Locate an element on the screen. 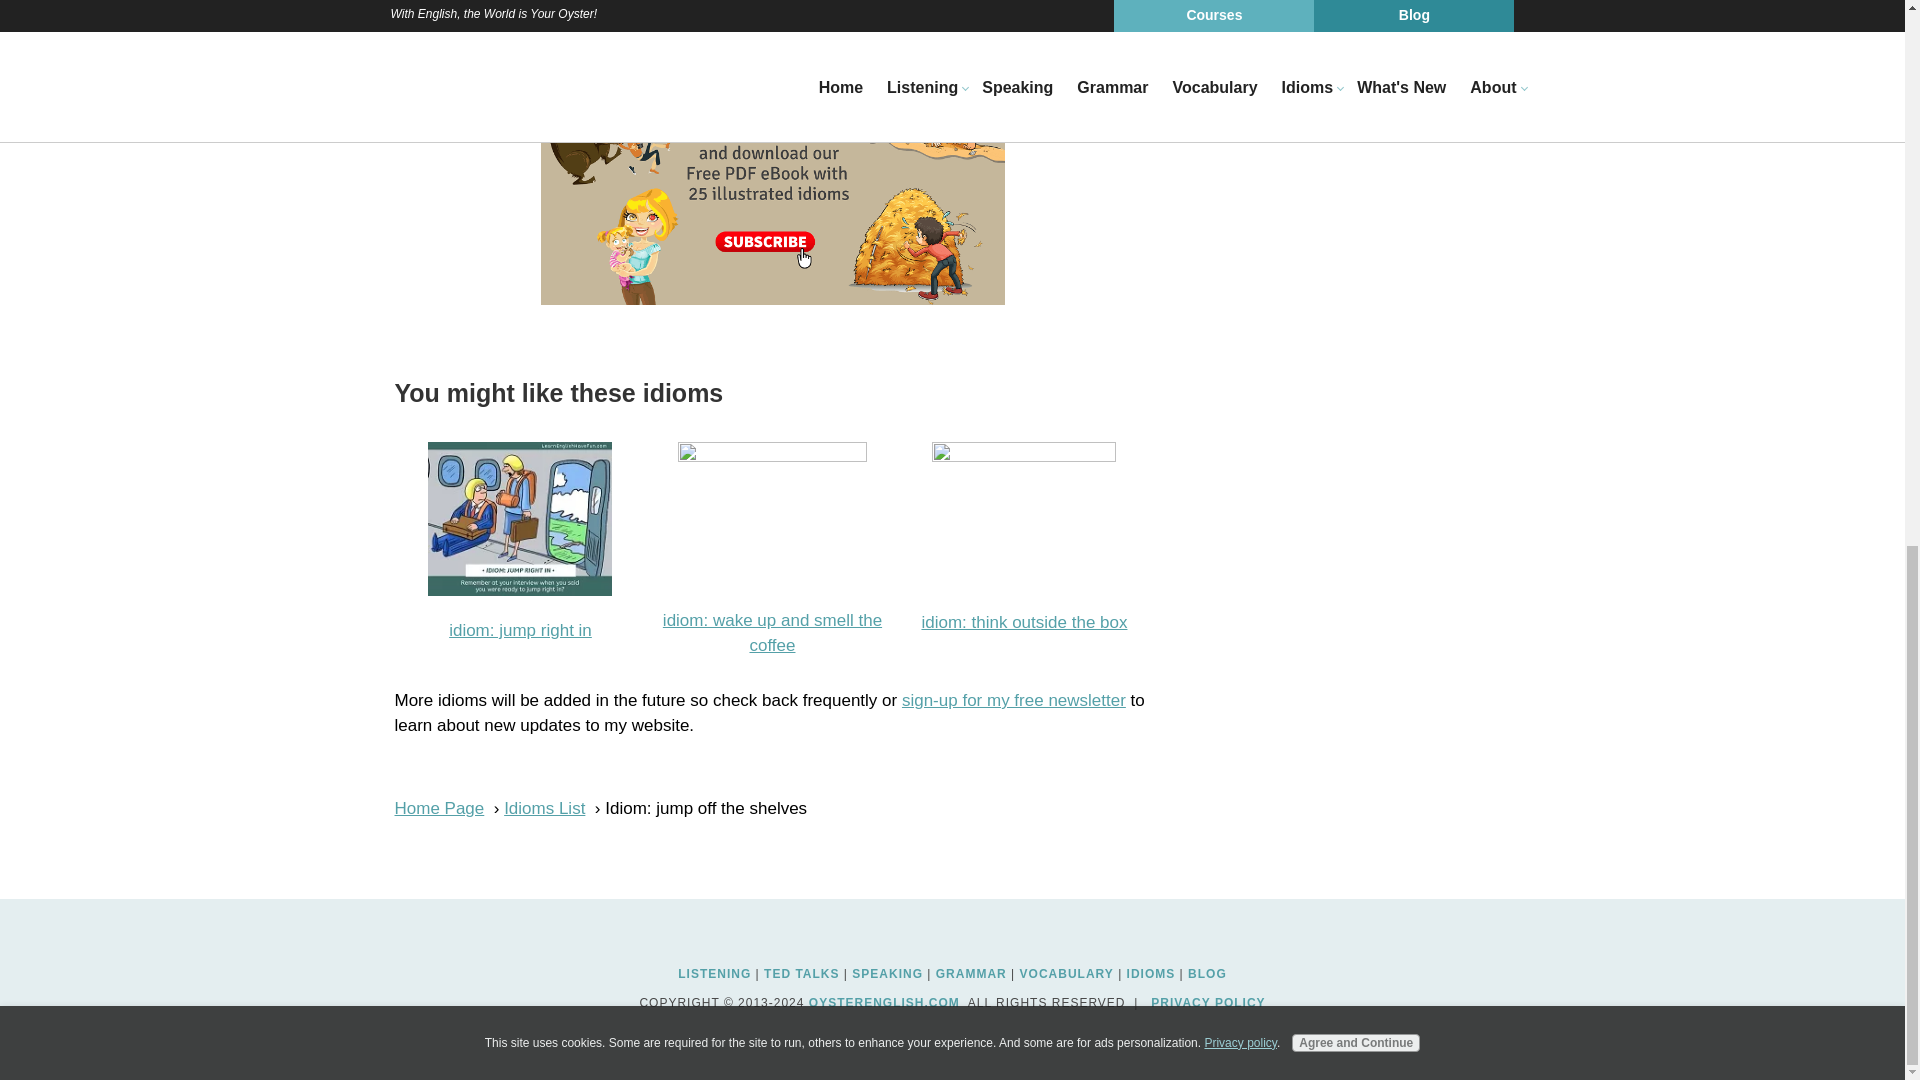  idiom: think outside the box is located at coordinates (1024, 622).